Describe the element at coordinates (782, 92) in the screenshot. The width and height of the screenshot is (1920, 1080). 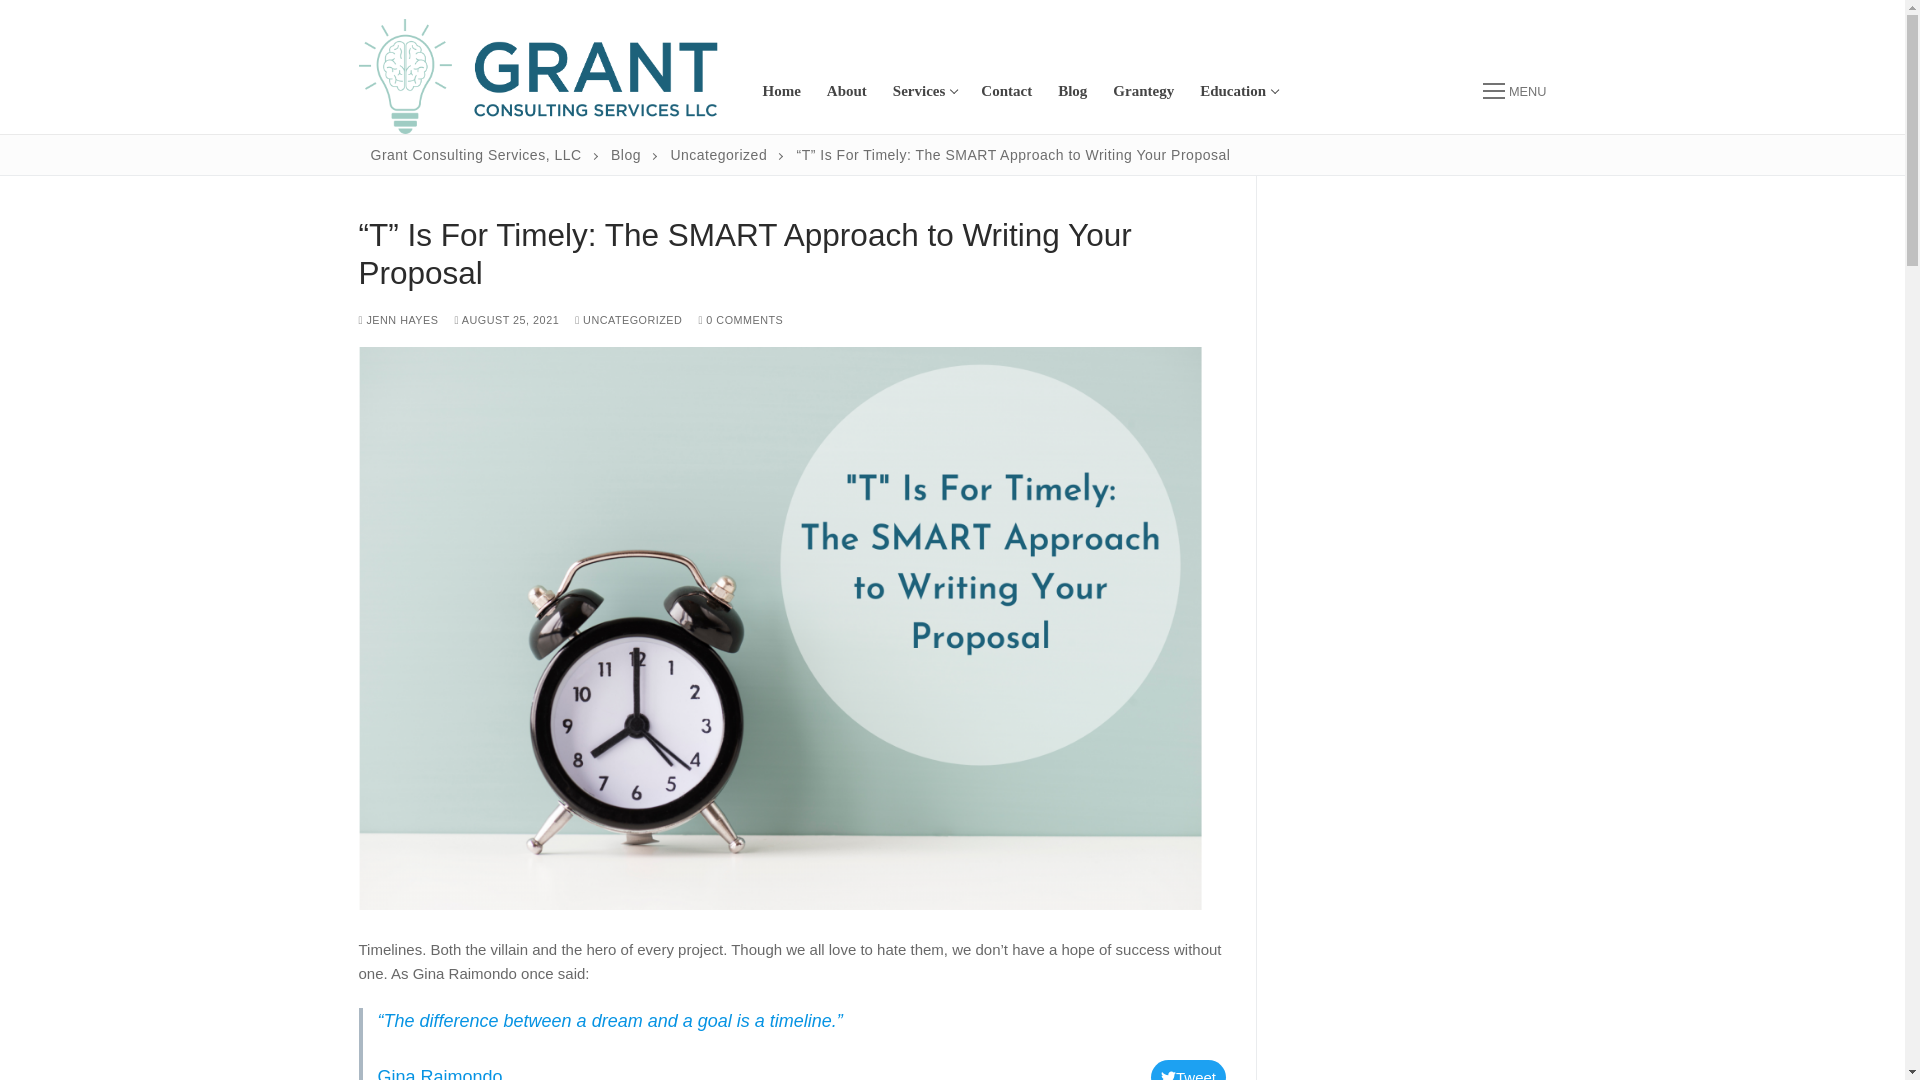
I see `Home` at that location.